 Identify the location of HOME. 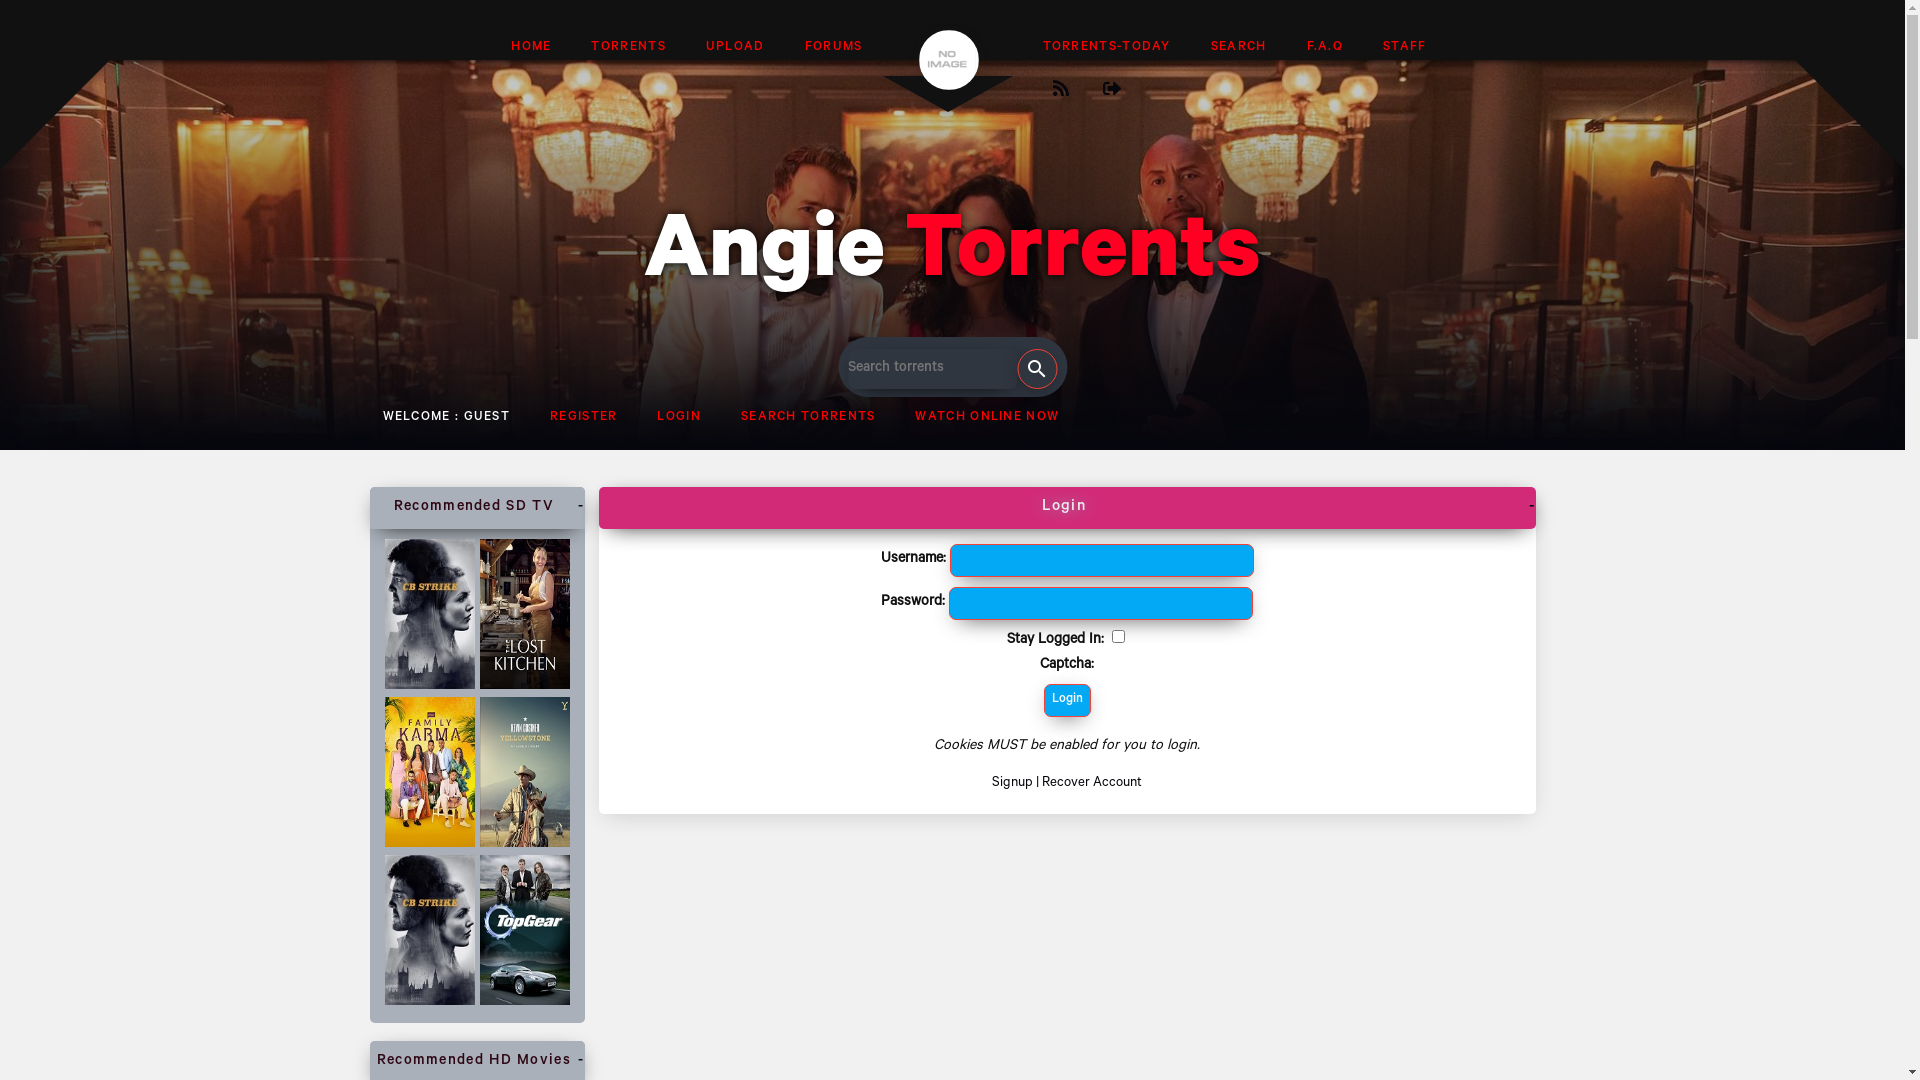
(531, 48).